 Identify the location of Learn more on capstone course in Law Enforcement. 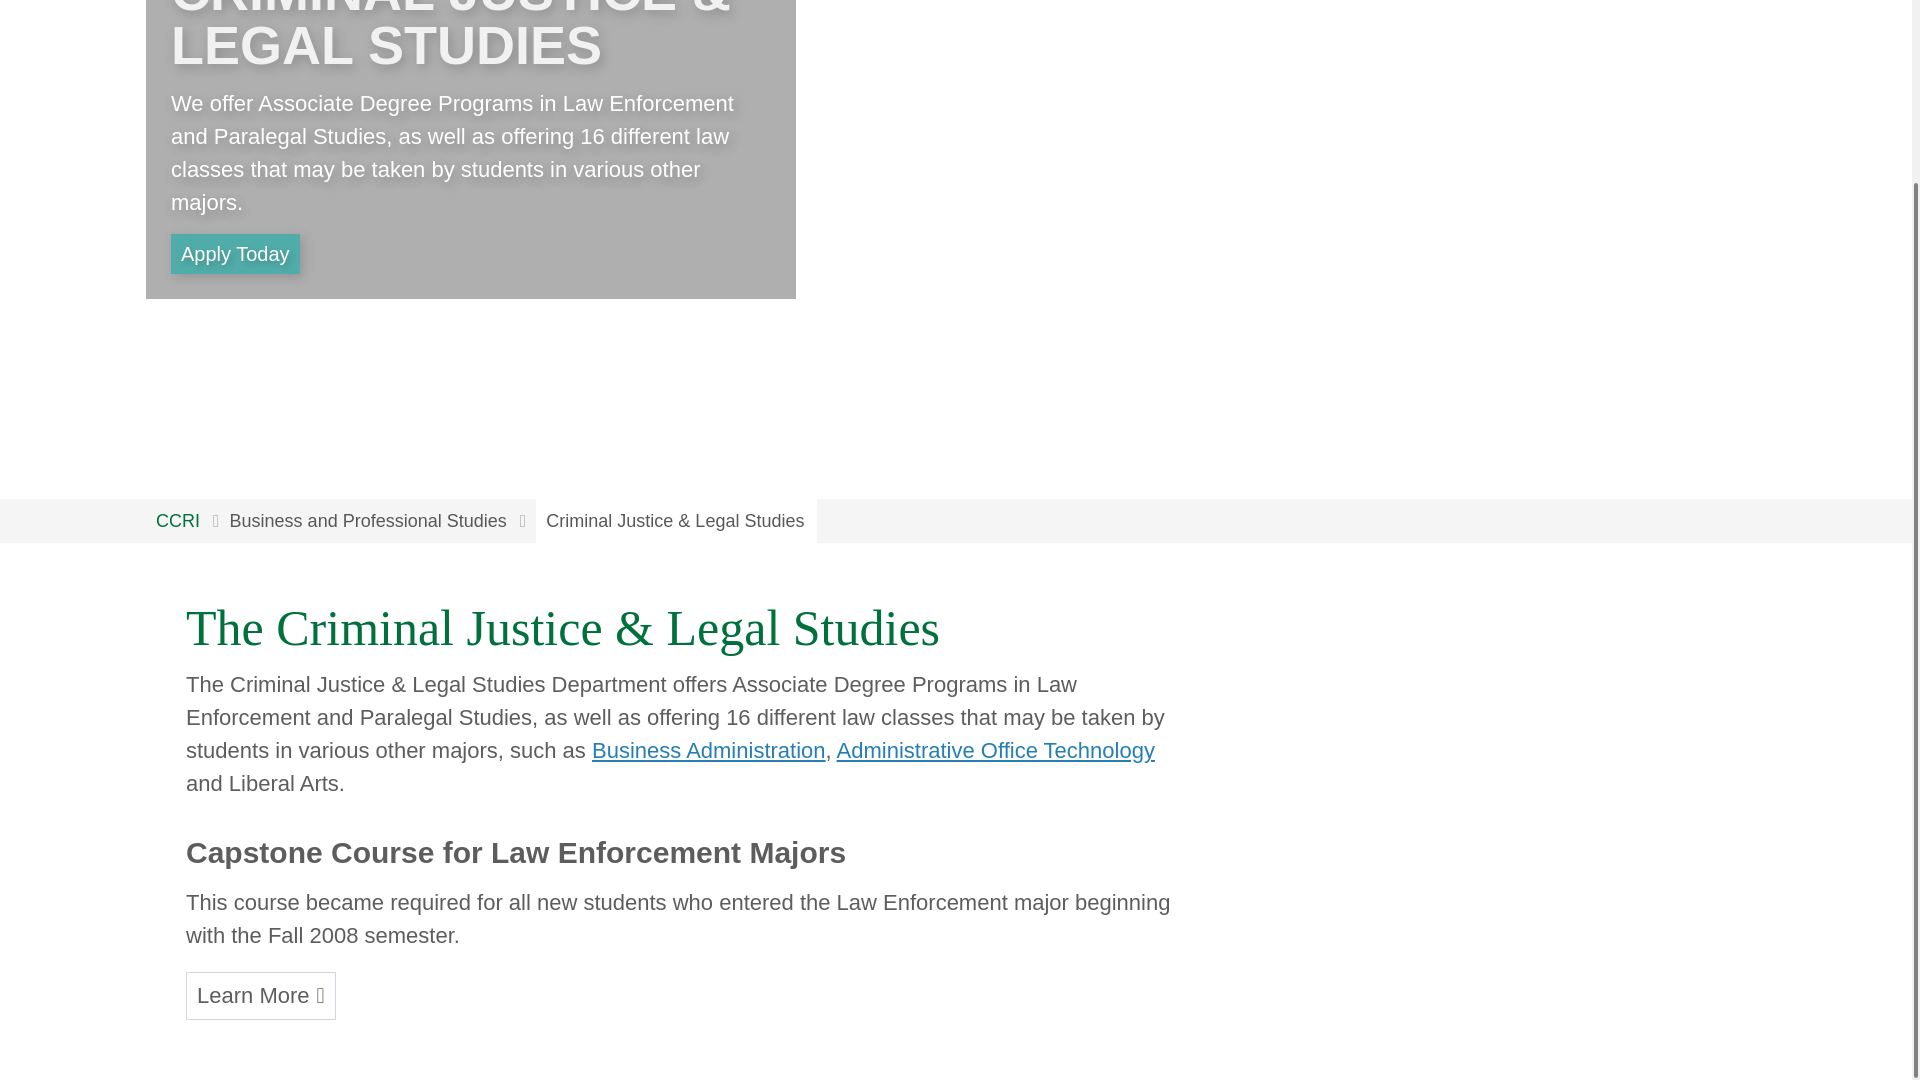
(261, 996).